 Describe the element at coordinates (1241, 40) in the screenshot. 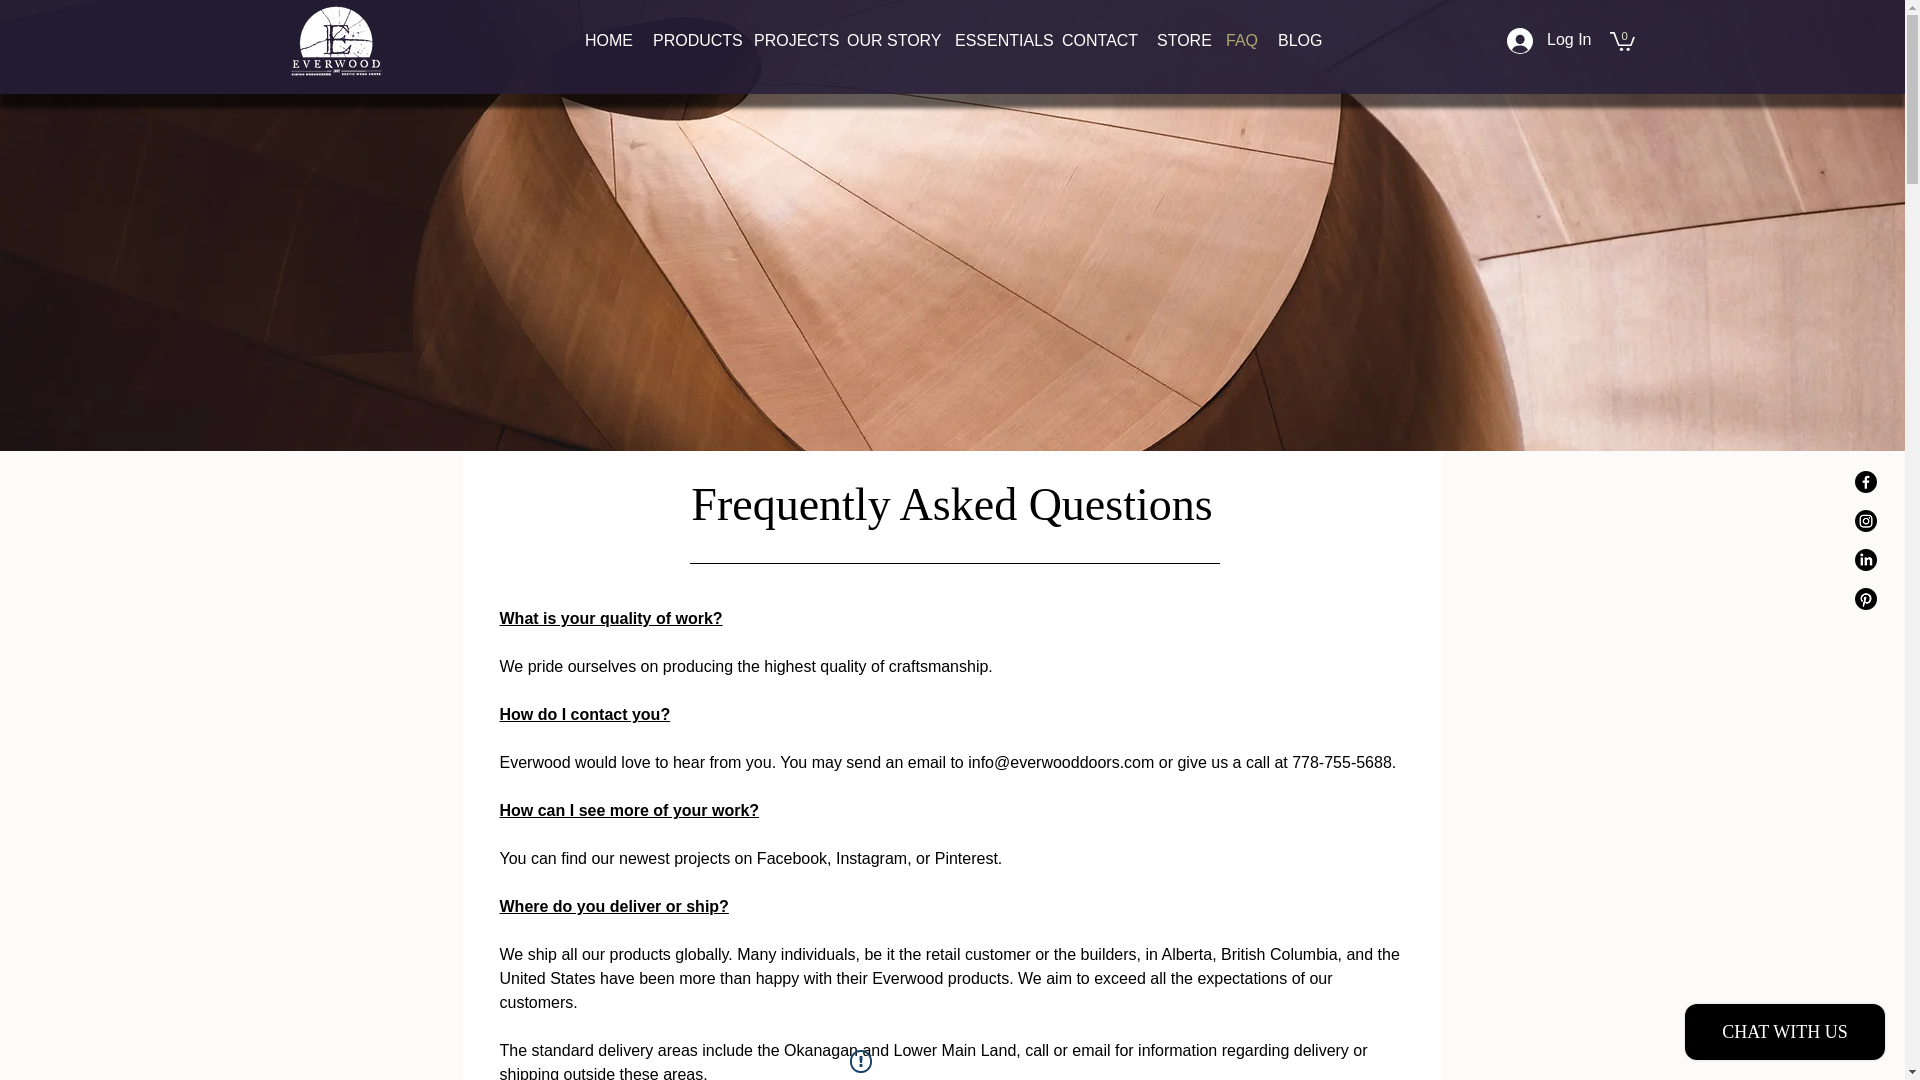

I see `FAQ` at that location.